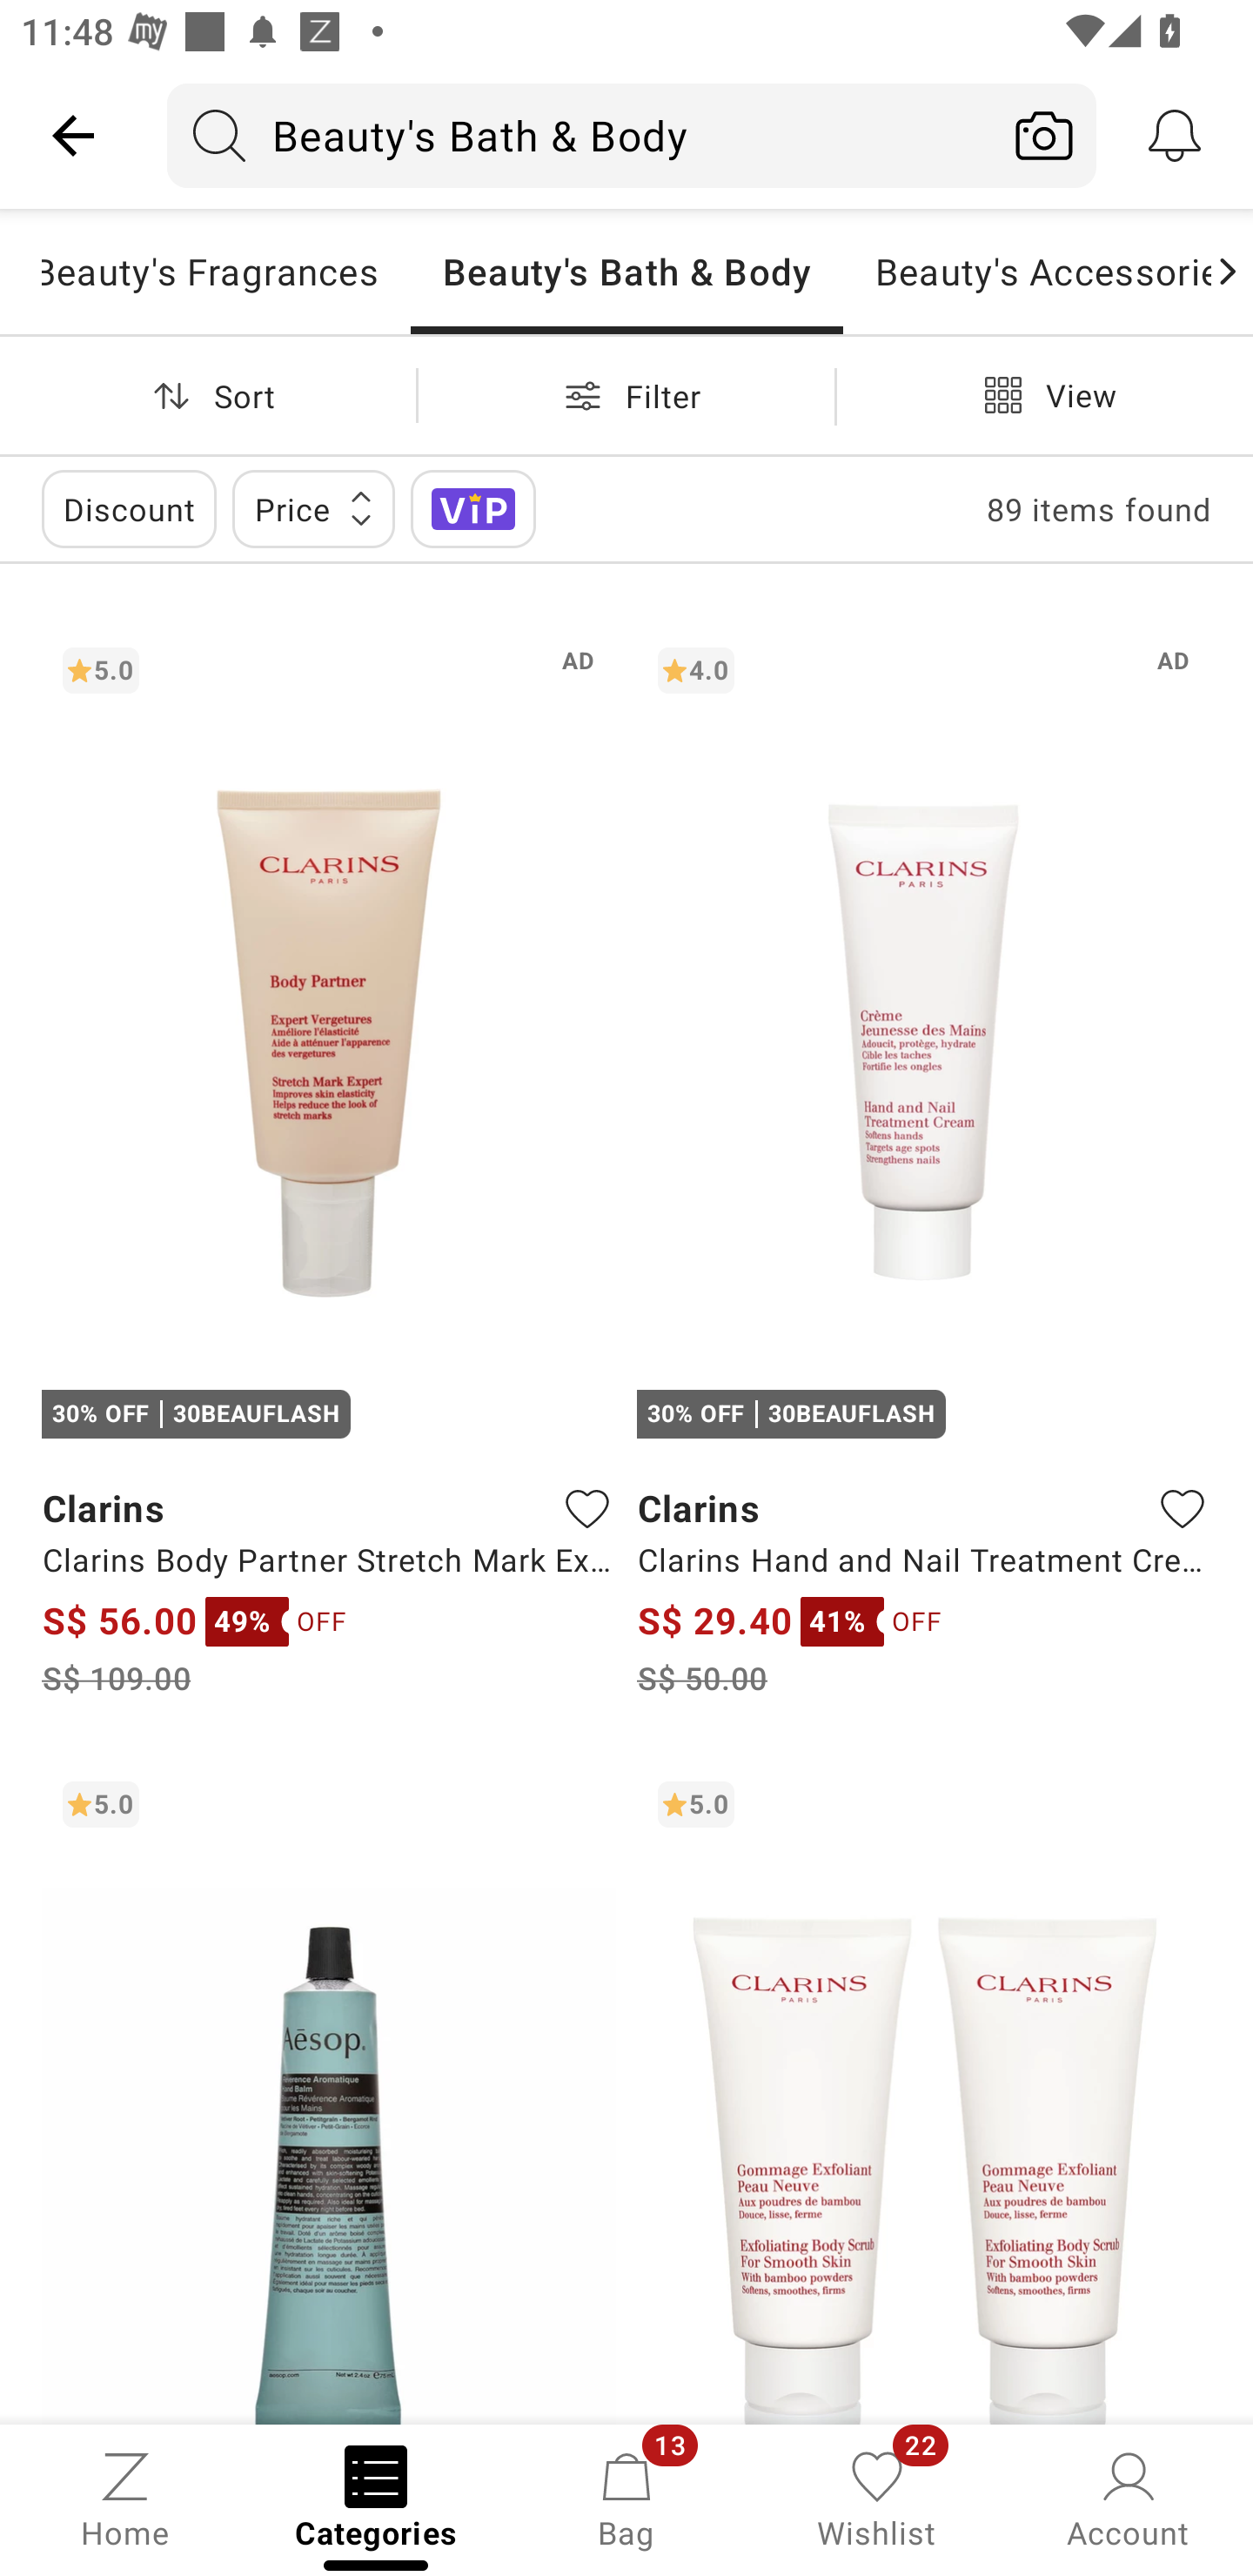 Image resolution: width=1253 pixels, height=2576 pixels. I want to click on 5.0, so click(329, 2091).